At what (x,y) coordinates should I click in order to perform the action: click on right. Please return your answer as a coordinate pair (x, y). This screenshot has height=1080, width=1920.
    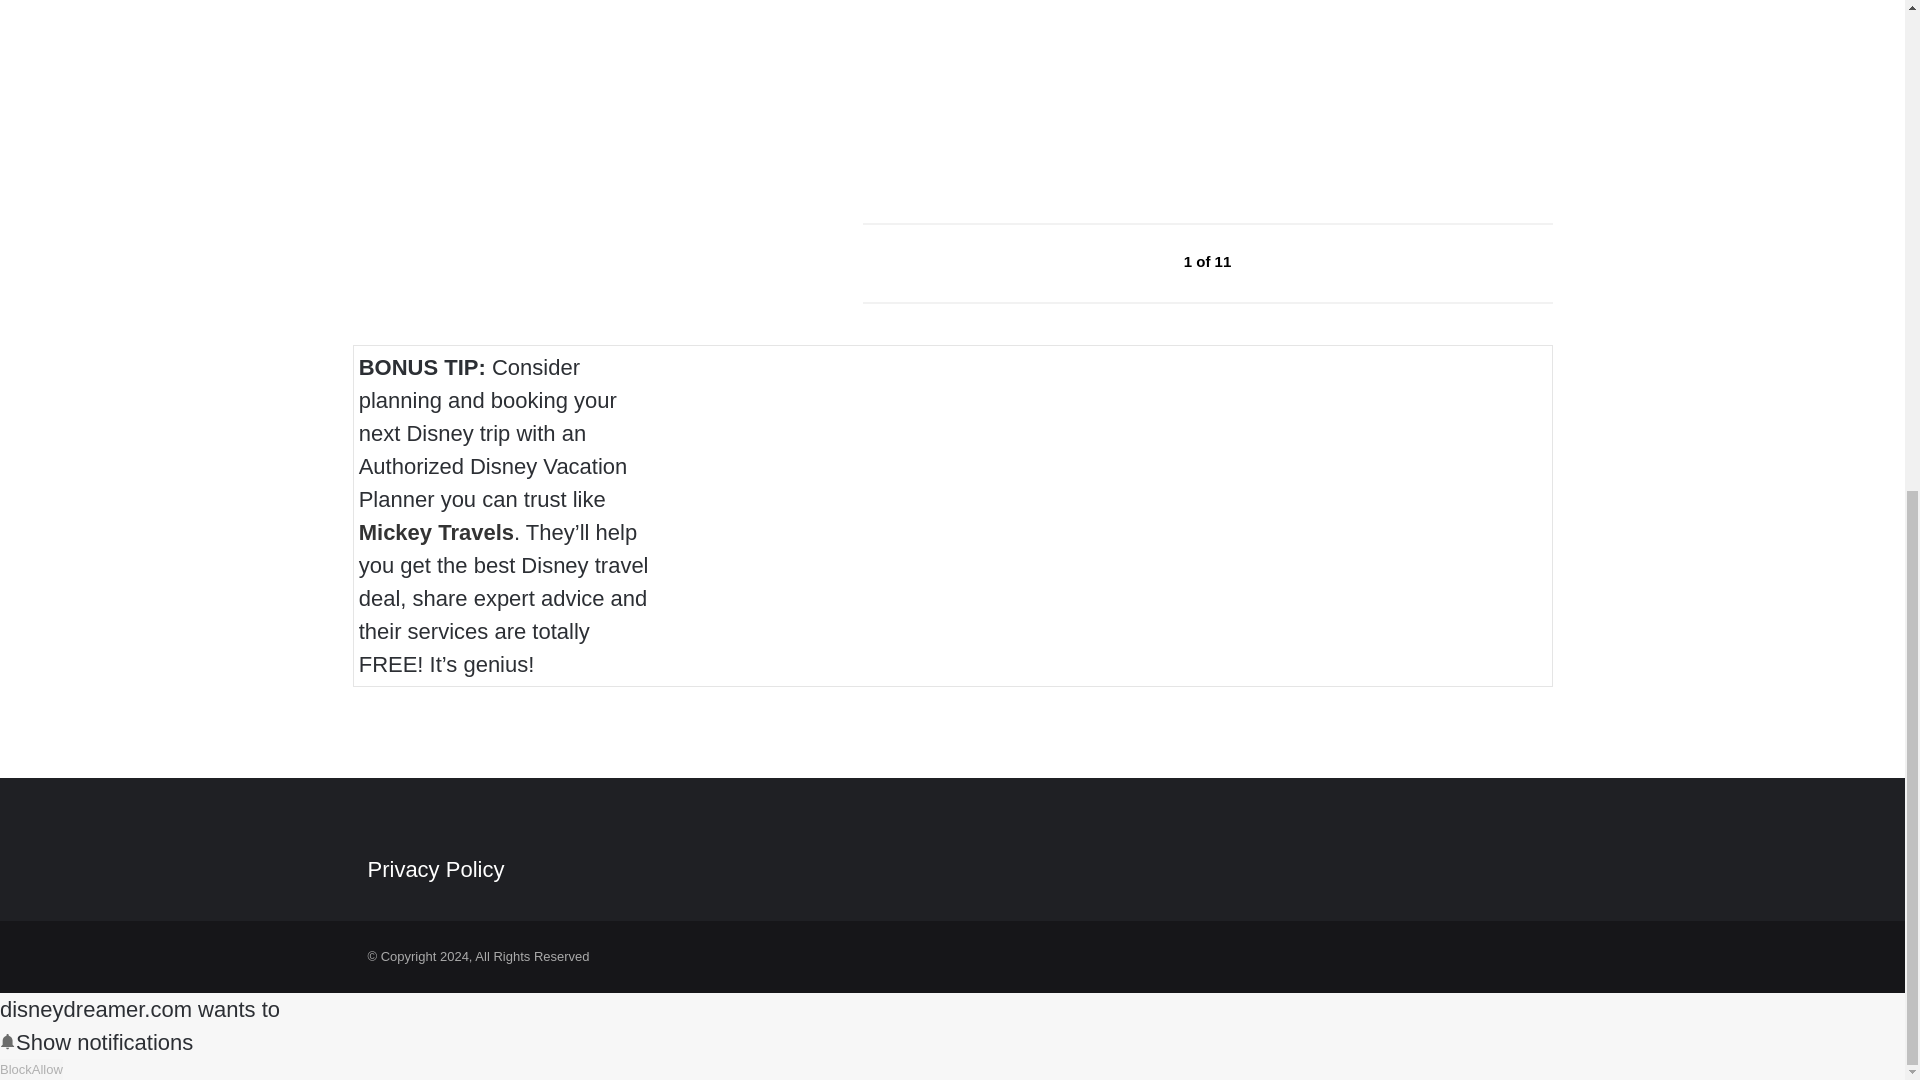
    Looking at the image, I should click on (1278, 261).